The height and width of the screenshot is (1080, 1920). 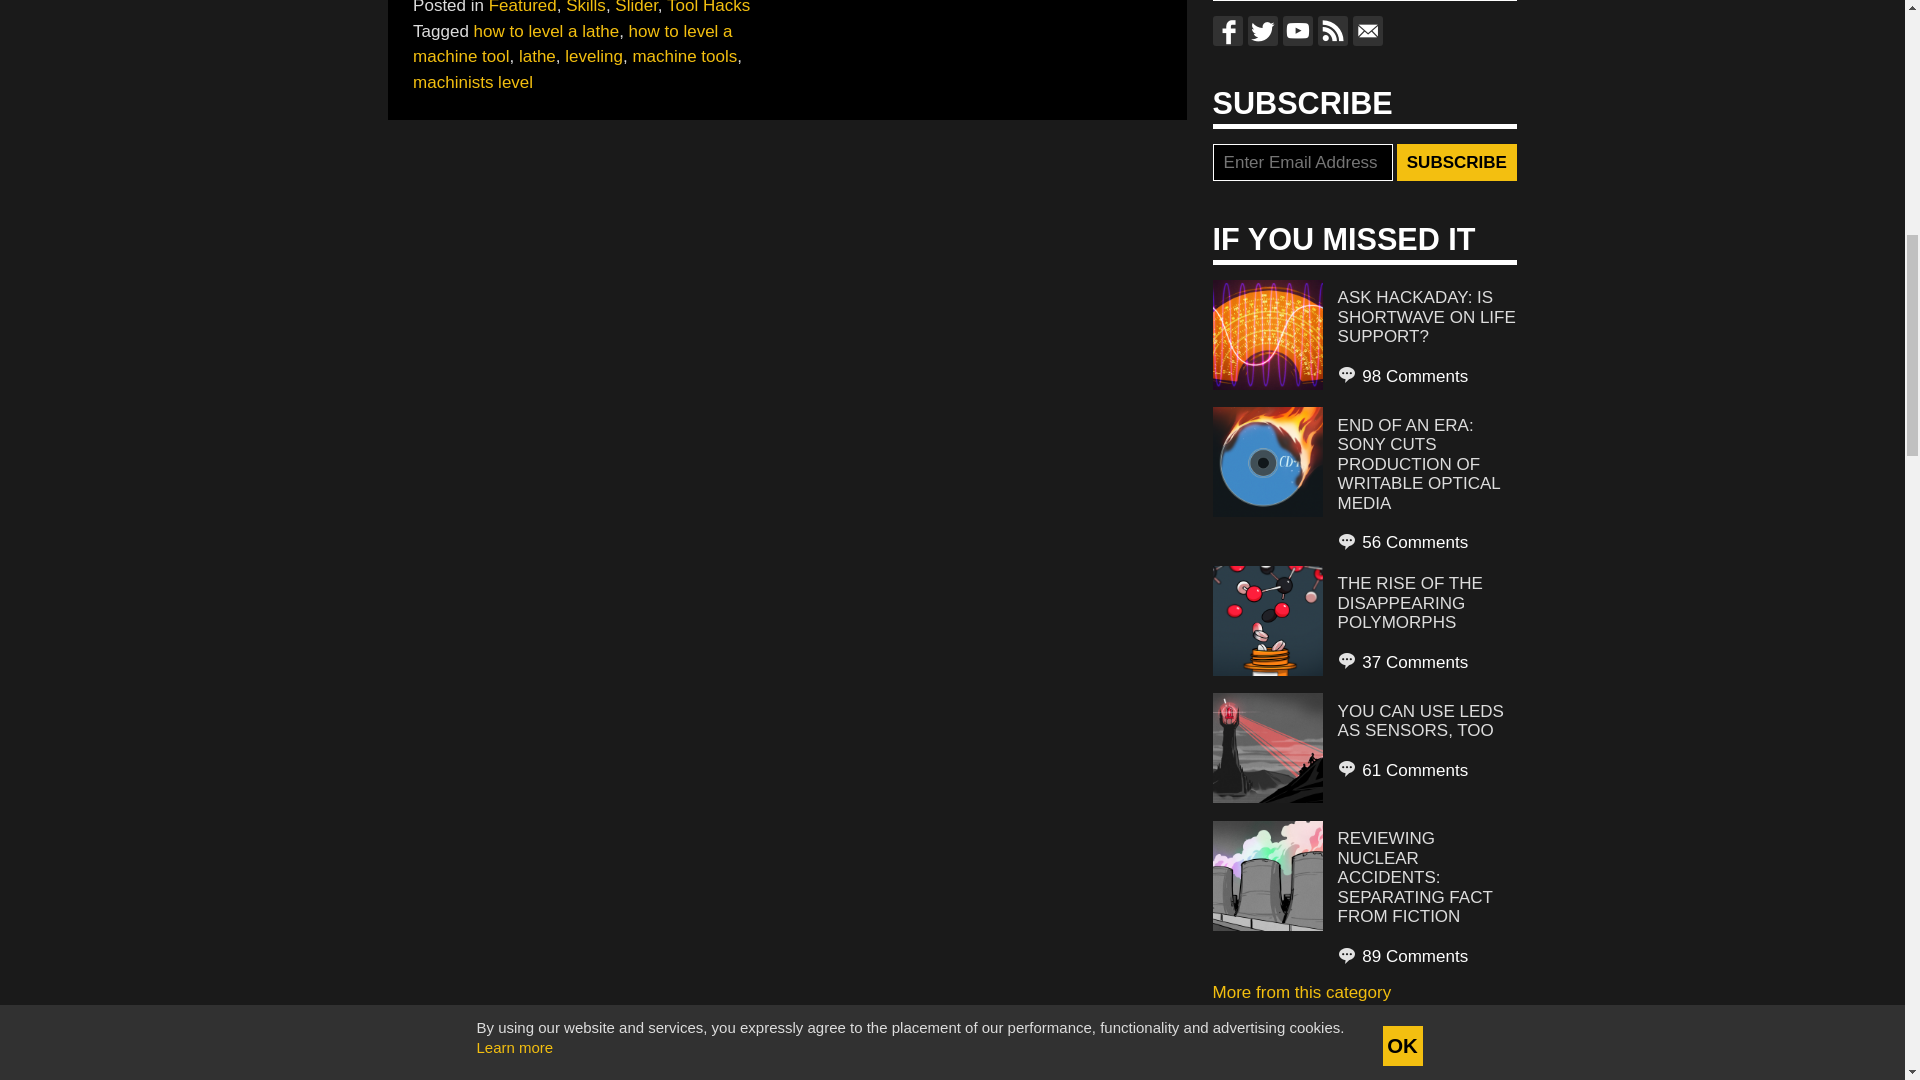 I want to click on Slider, so click(x=636, y=8).